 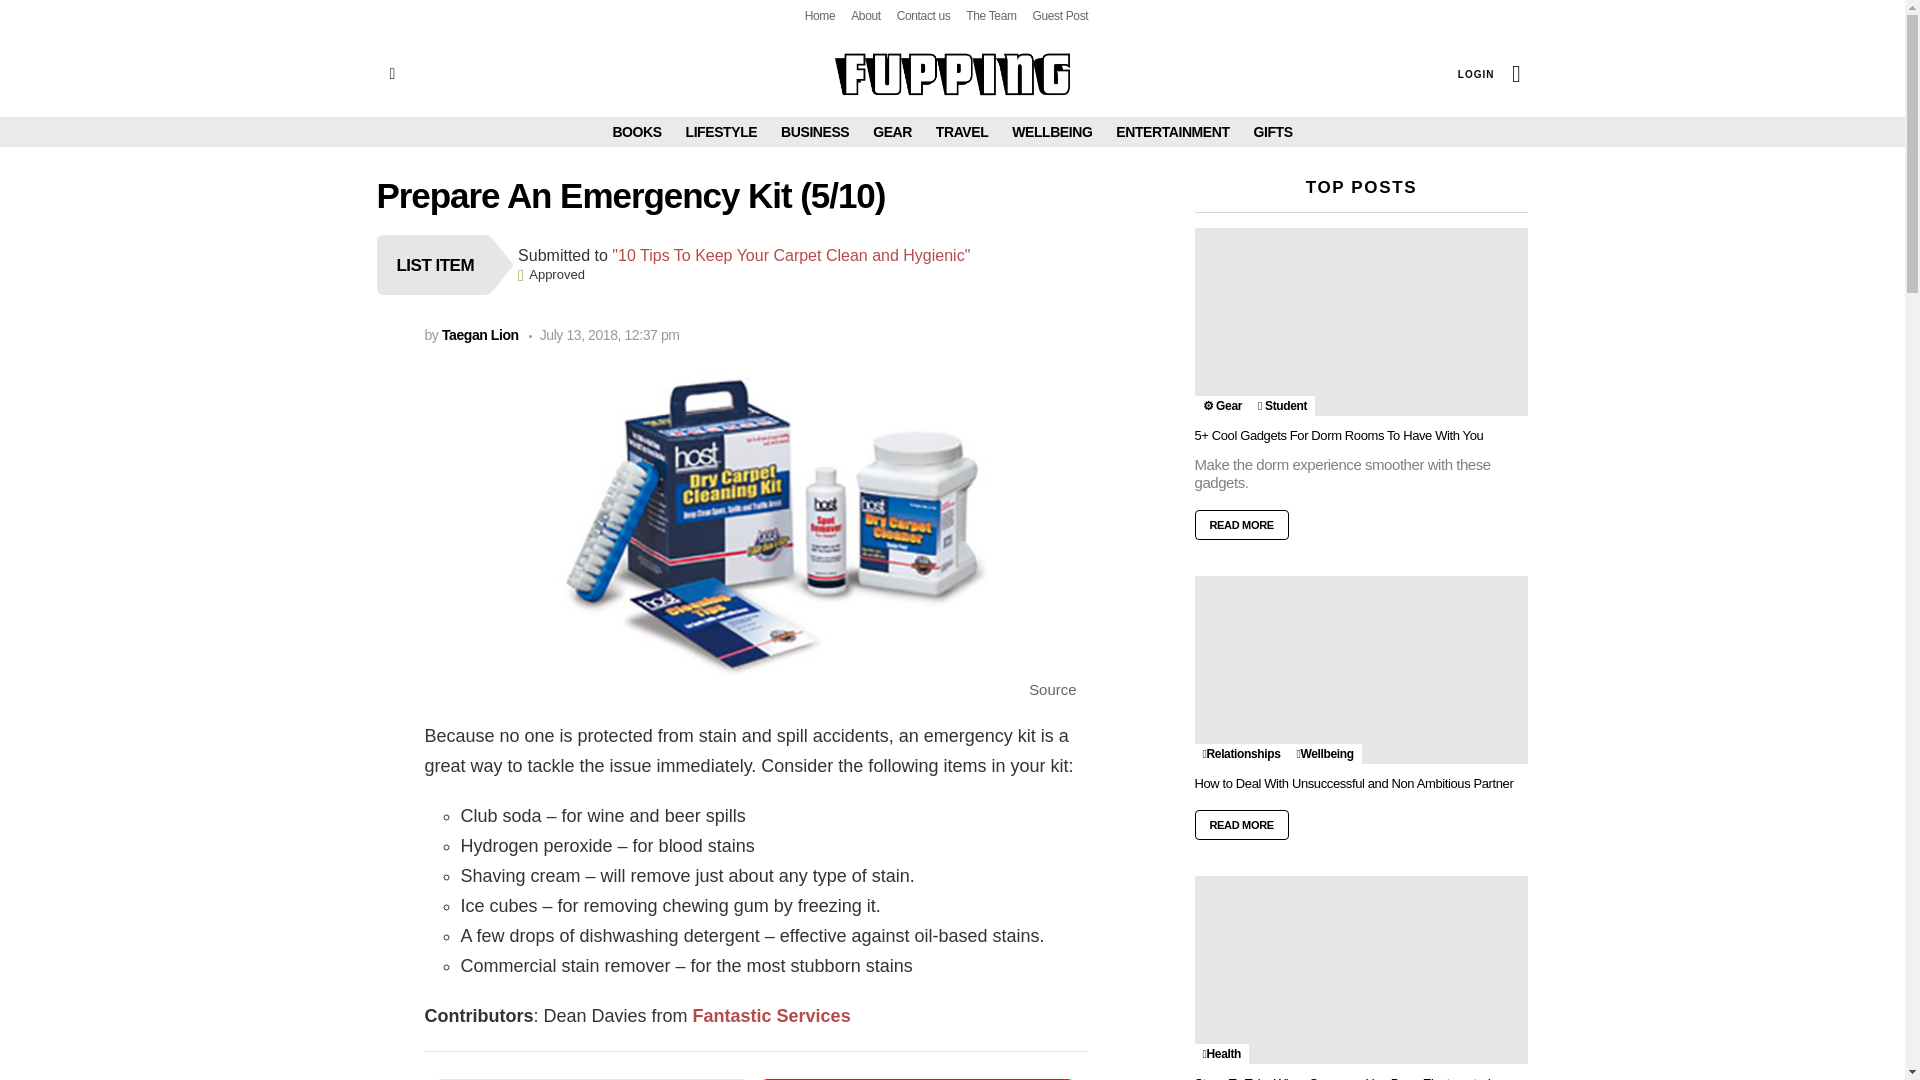 What do you see at coordinates (1361, 669) in the screenshot?
I see `How to Deal With Unsuccessful and Non Ambitious Partner` at bounding box center [1361, 669].